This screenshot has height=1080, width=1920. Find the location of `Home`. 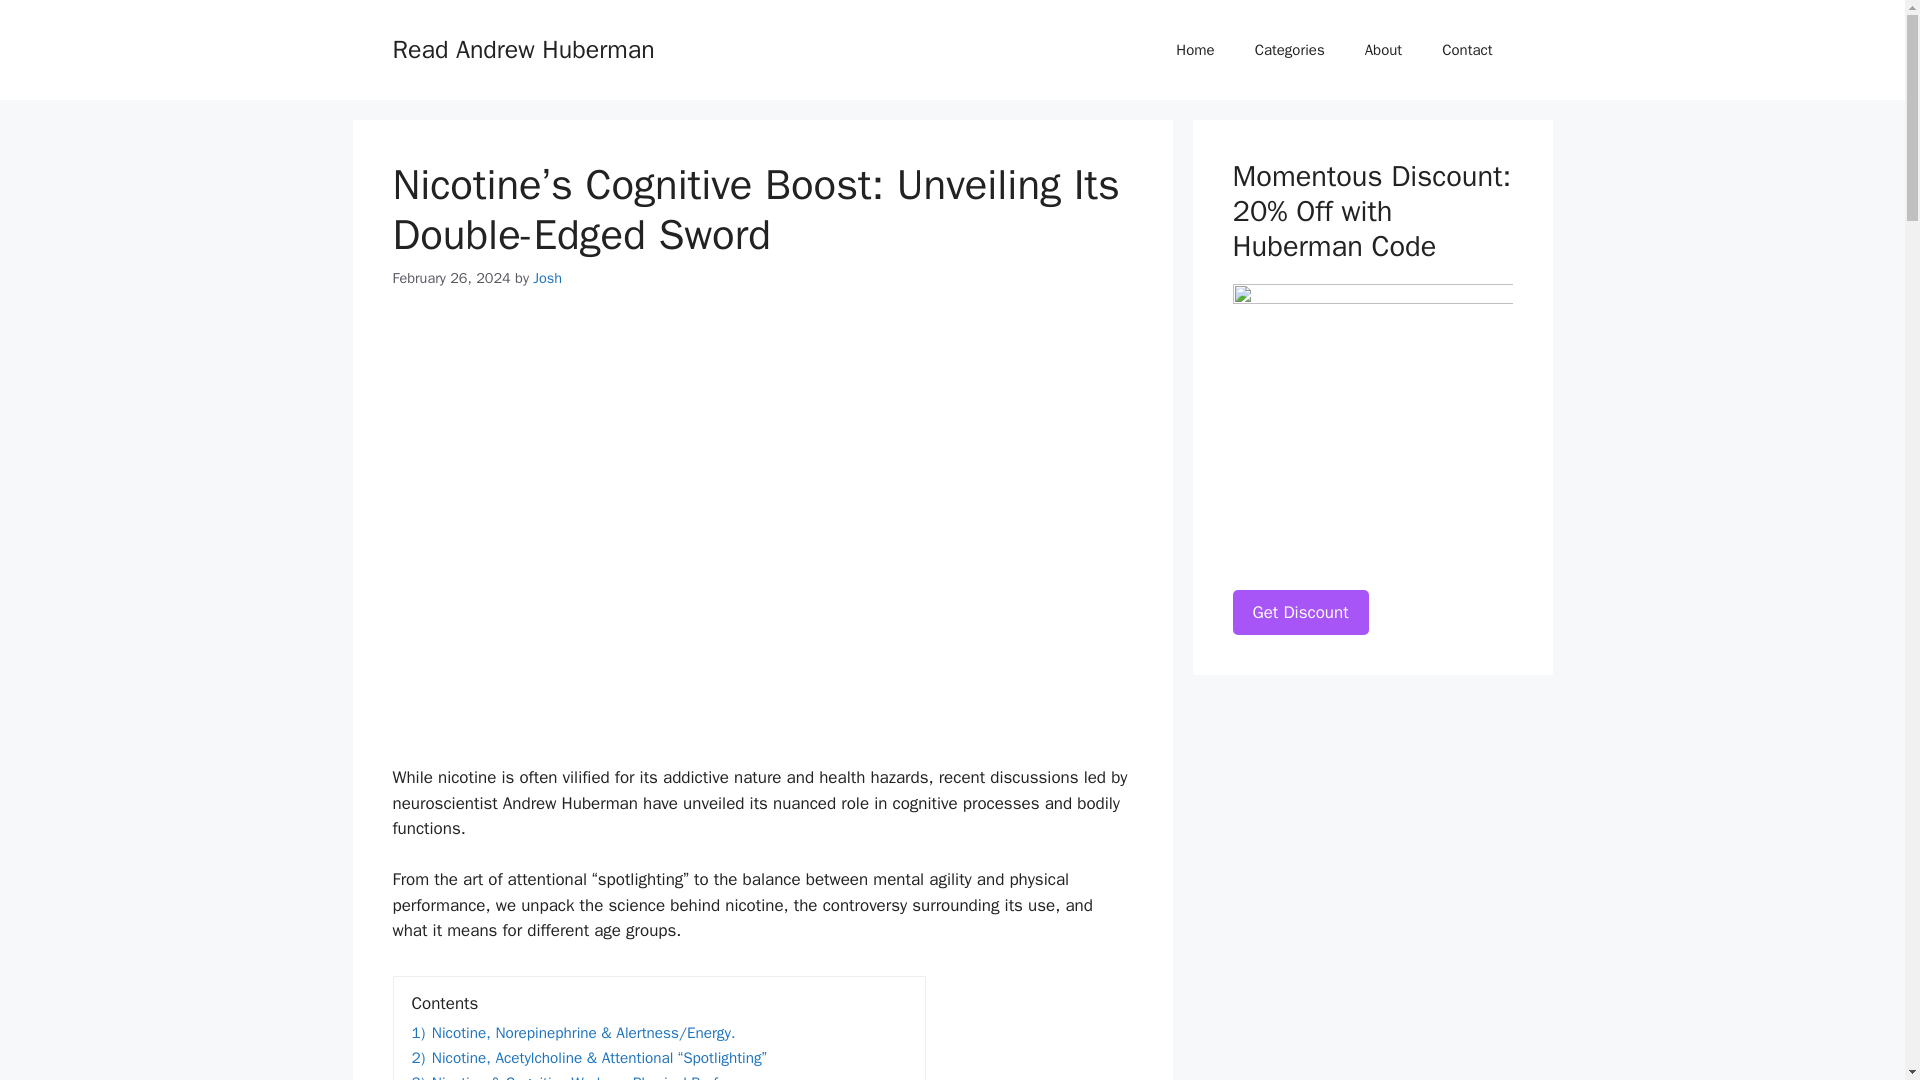

Home is located at coordinates (1194, 50).